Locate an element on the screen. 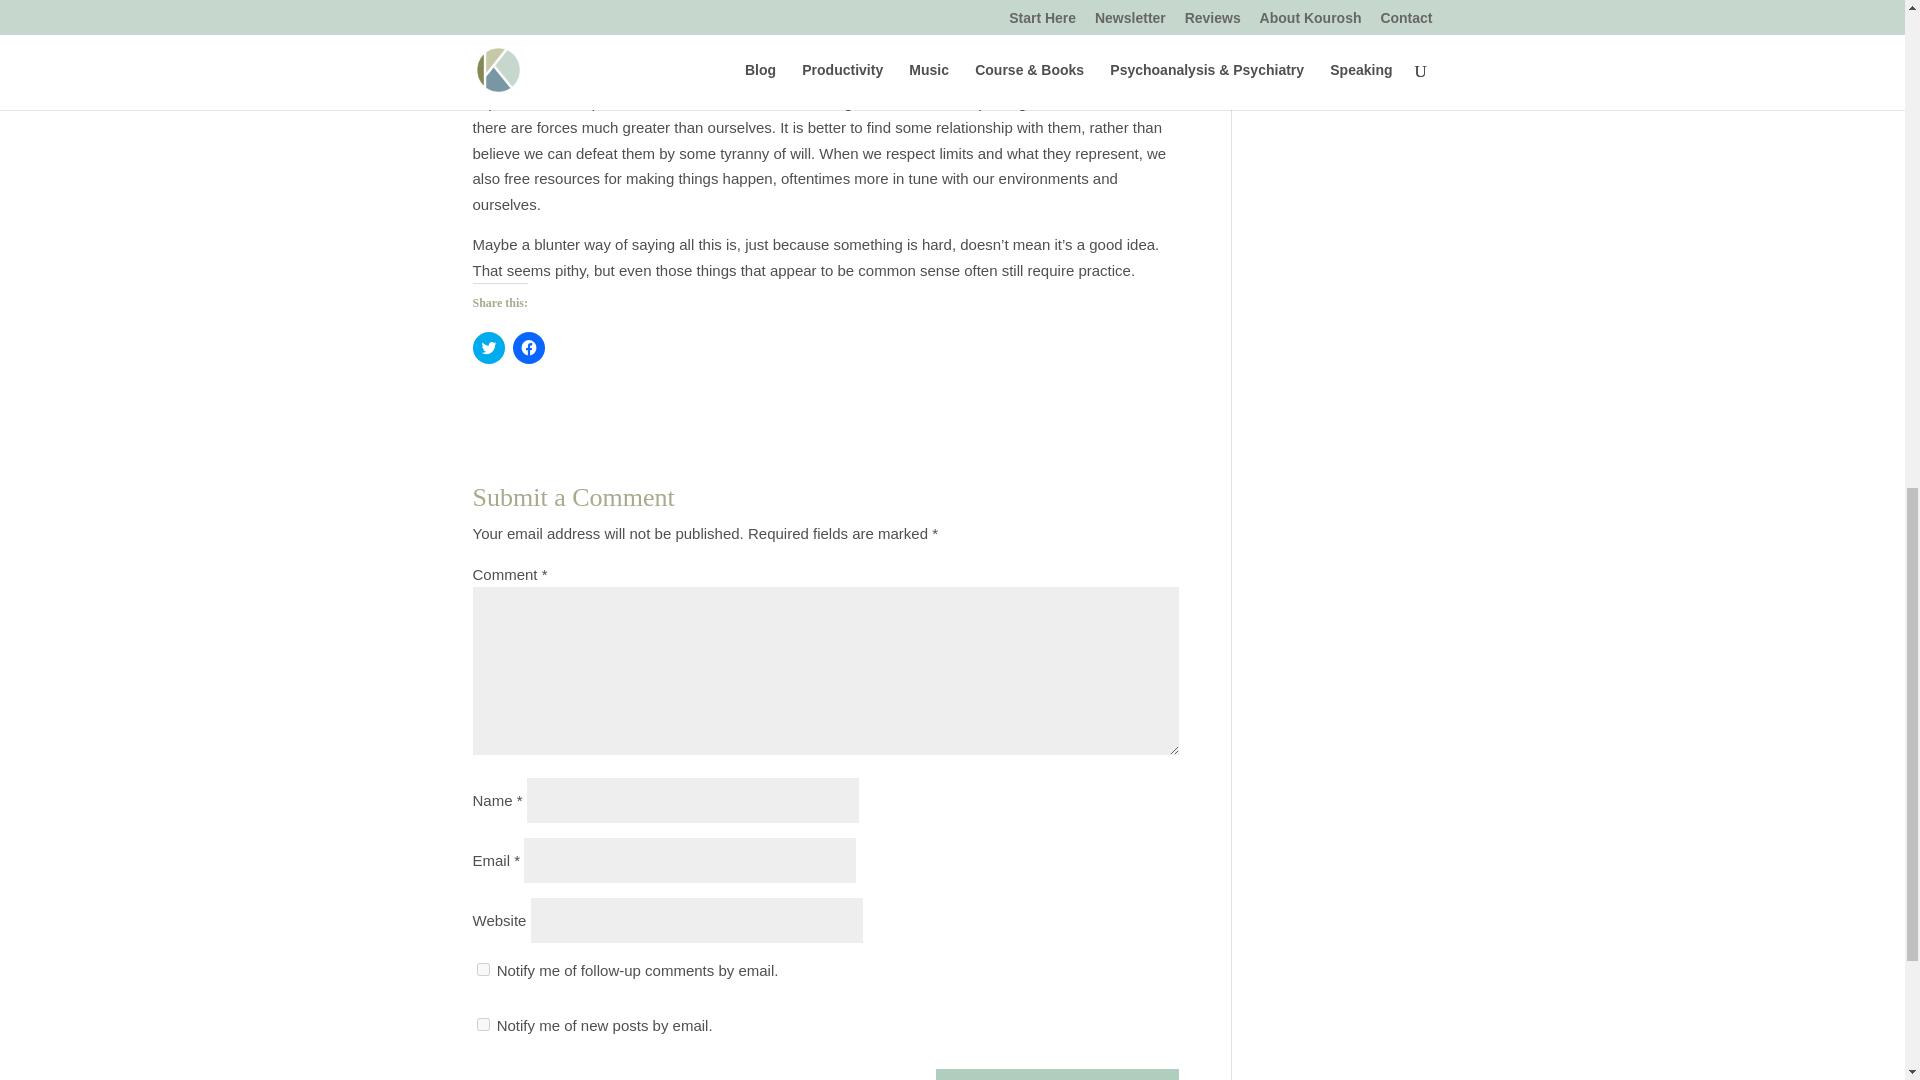  subscribe is located at coordinates (482, 970).